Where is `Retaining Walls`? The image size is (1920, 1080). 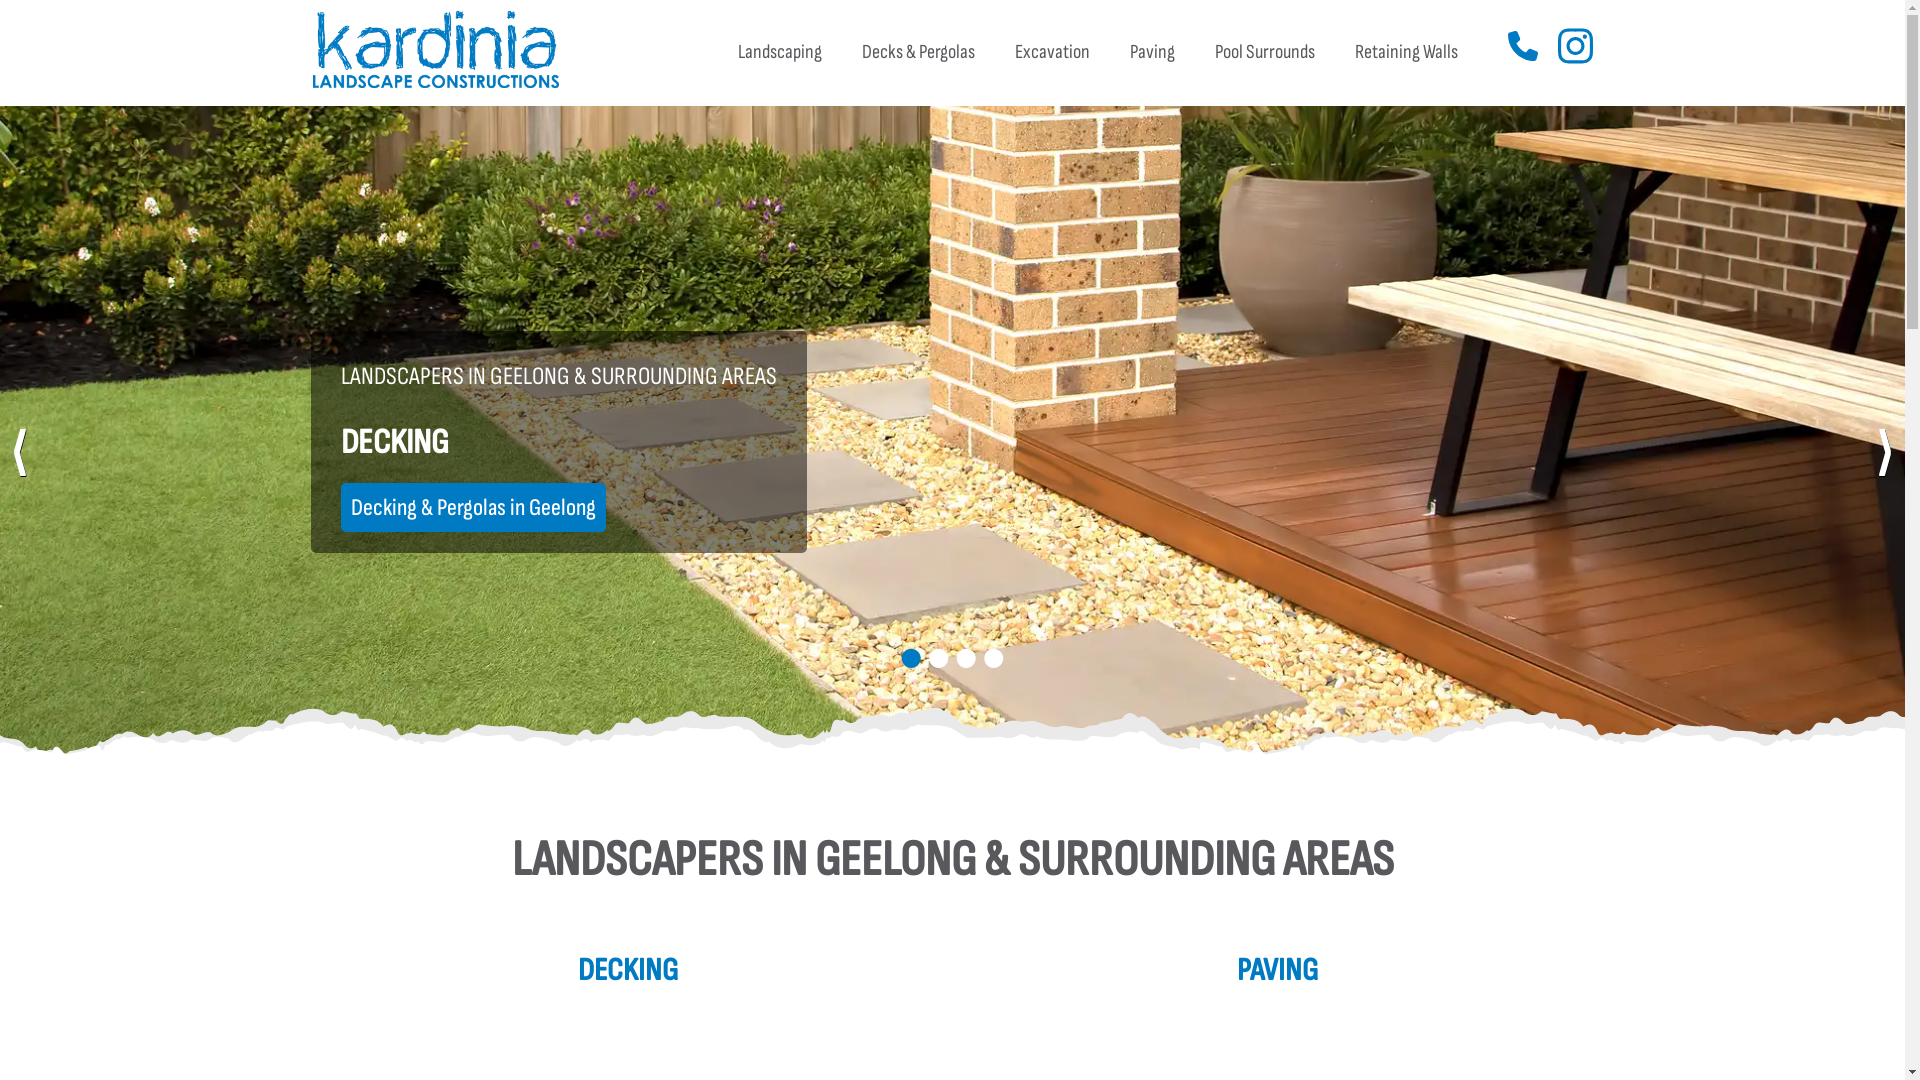
Retaining Walls is located at coordinates (1406, 52).